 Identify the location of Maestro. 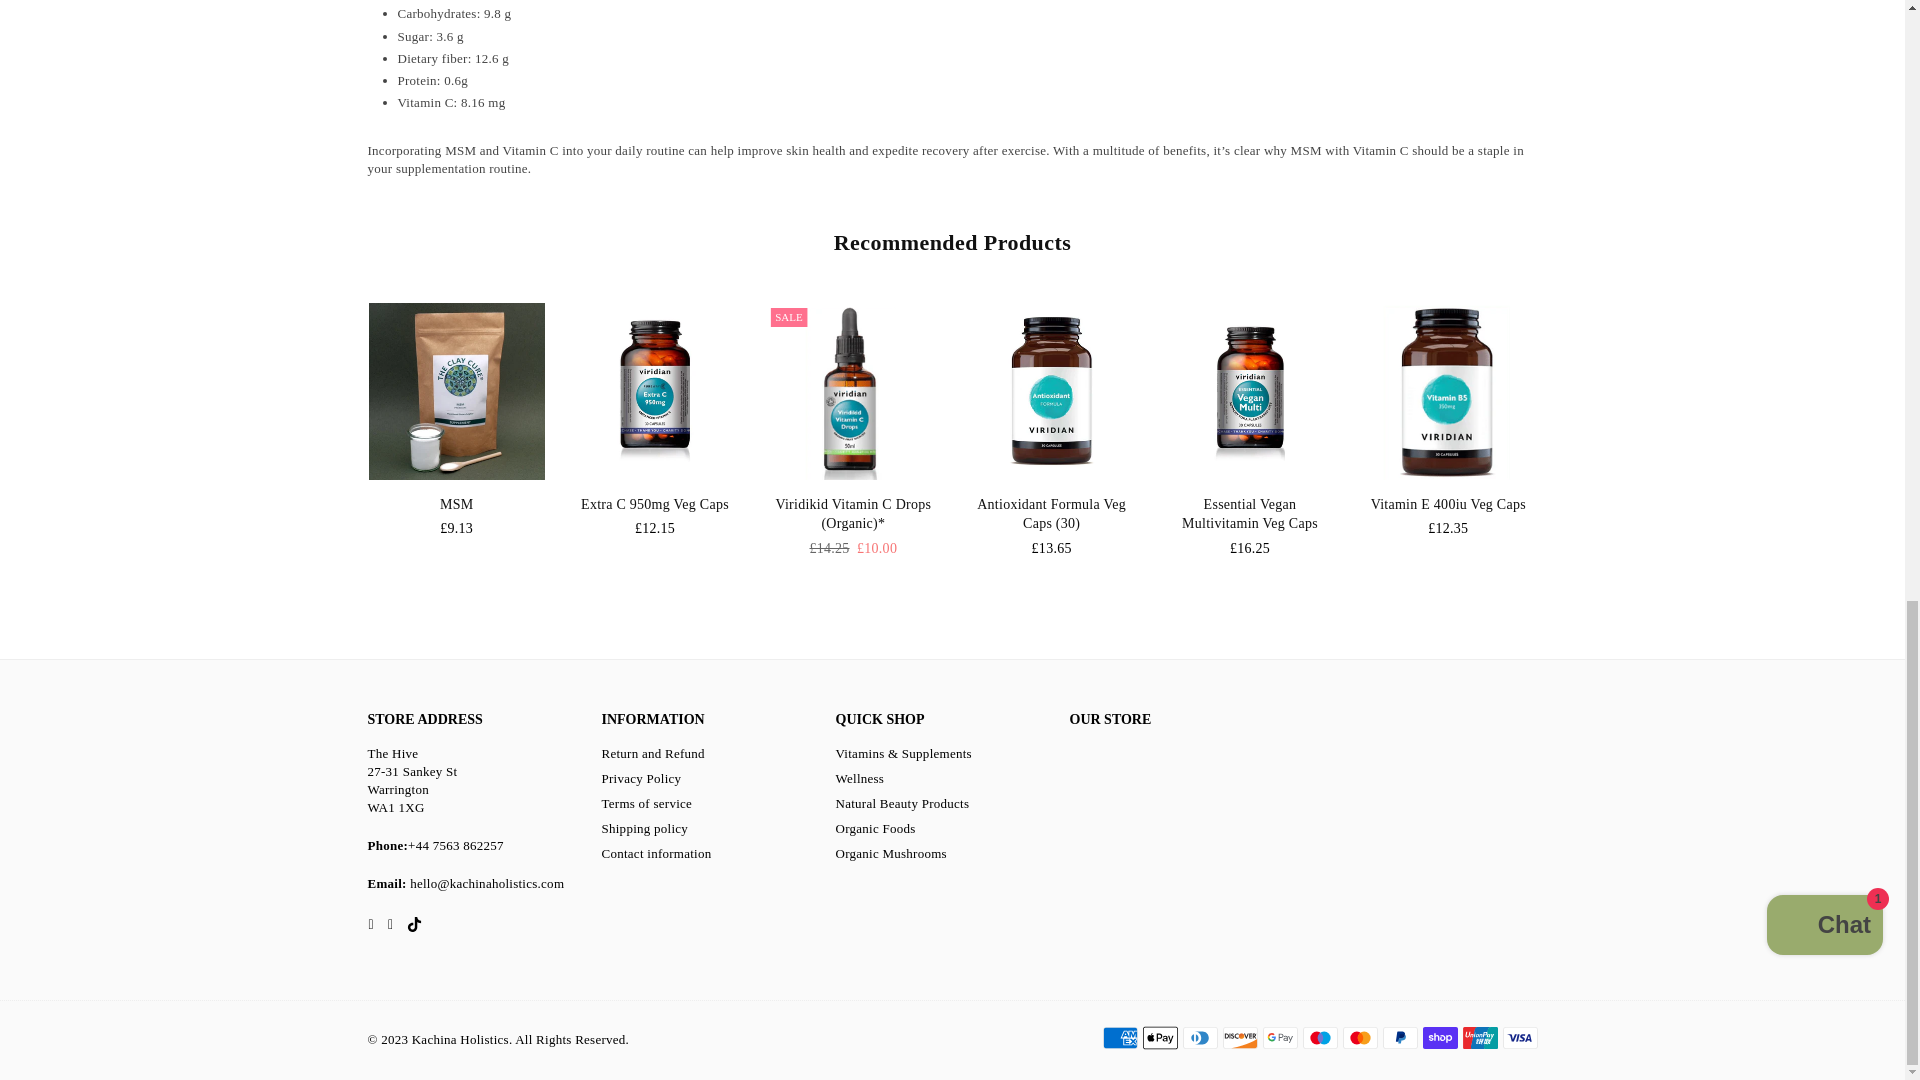
(1318, 1038).